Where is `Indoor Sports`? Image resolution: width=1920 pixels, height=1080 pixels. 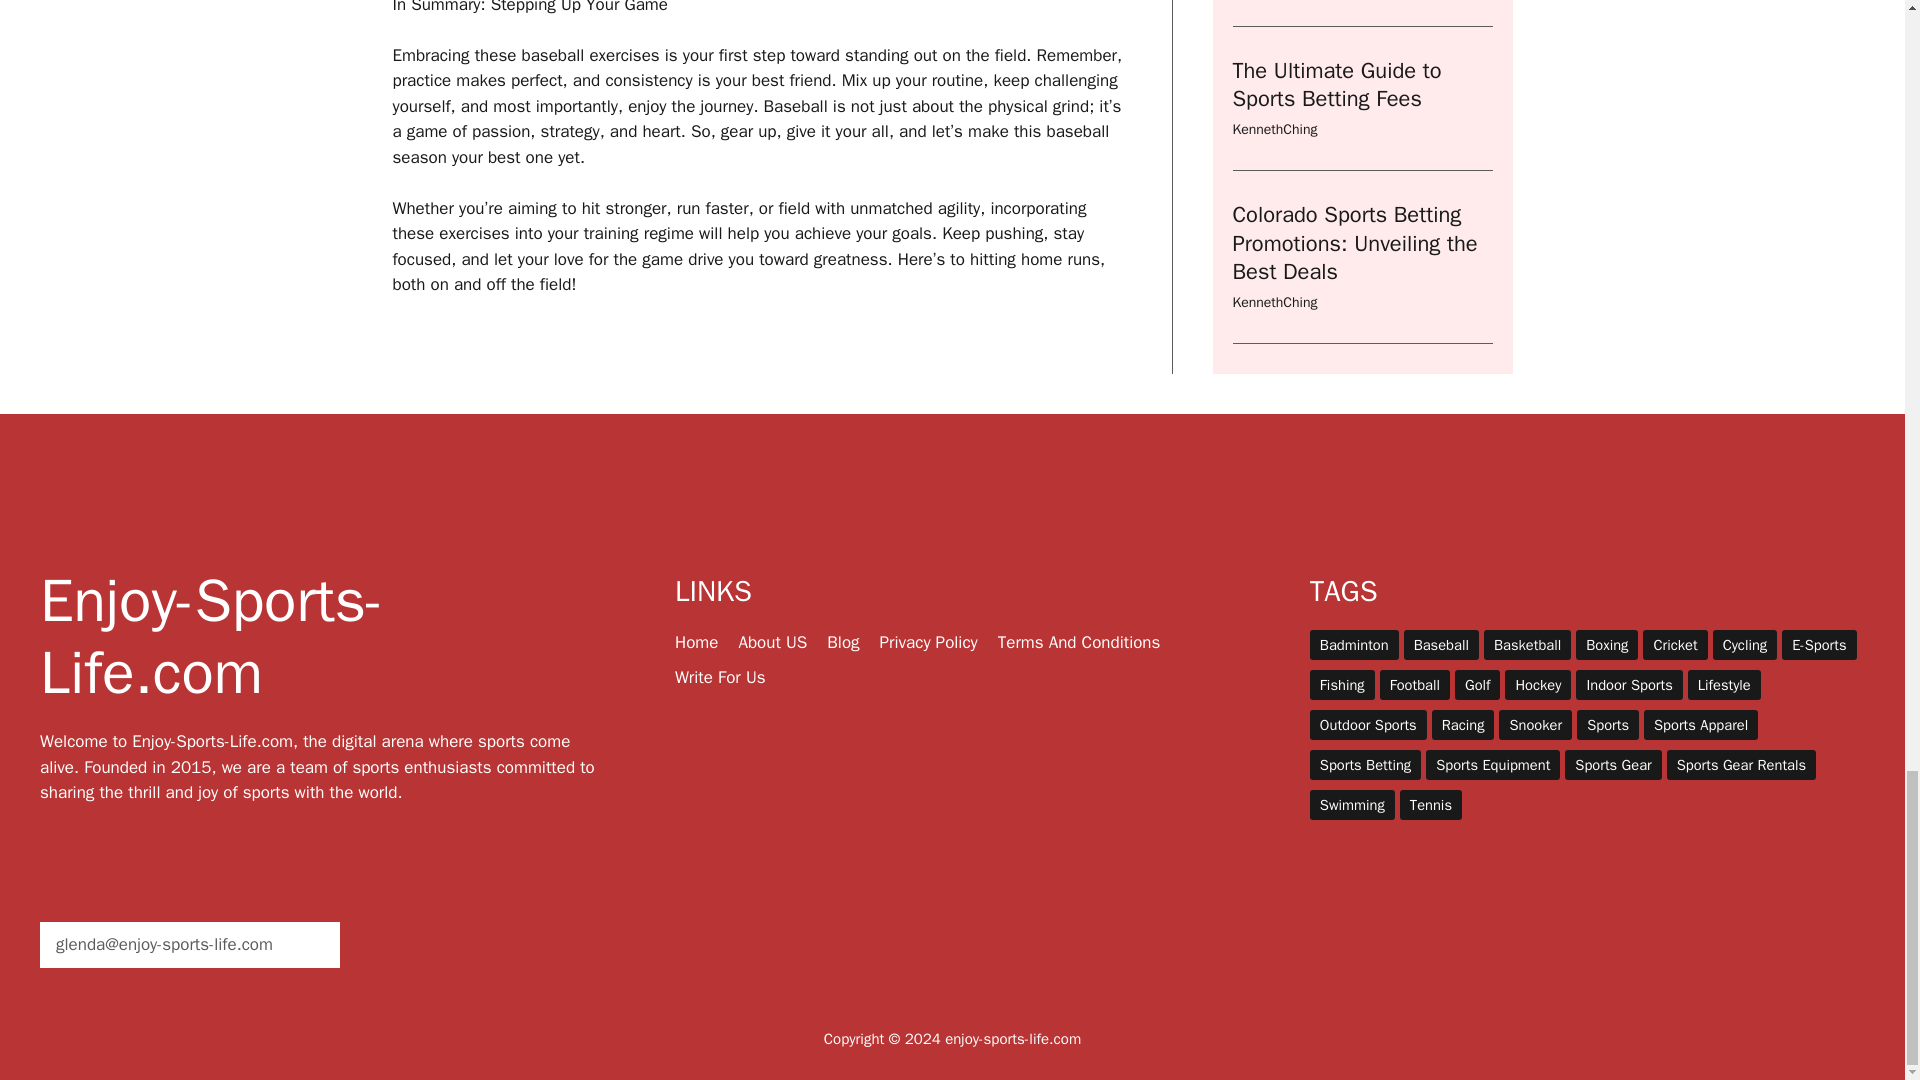 Indoor Sports is located at coordinates (1628, 684).